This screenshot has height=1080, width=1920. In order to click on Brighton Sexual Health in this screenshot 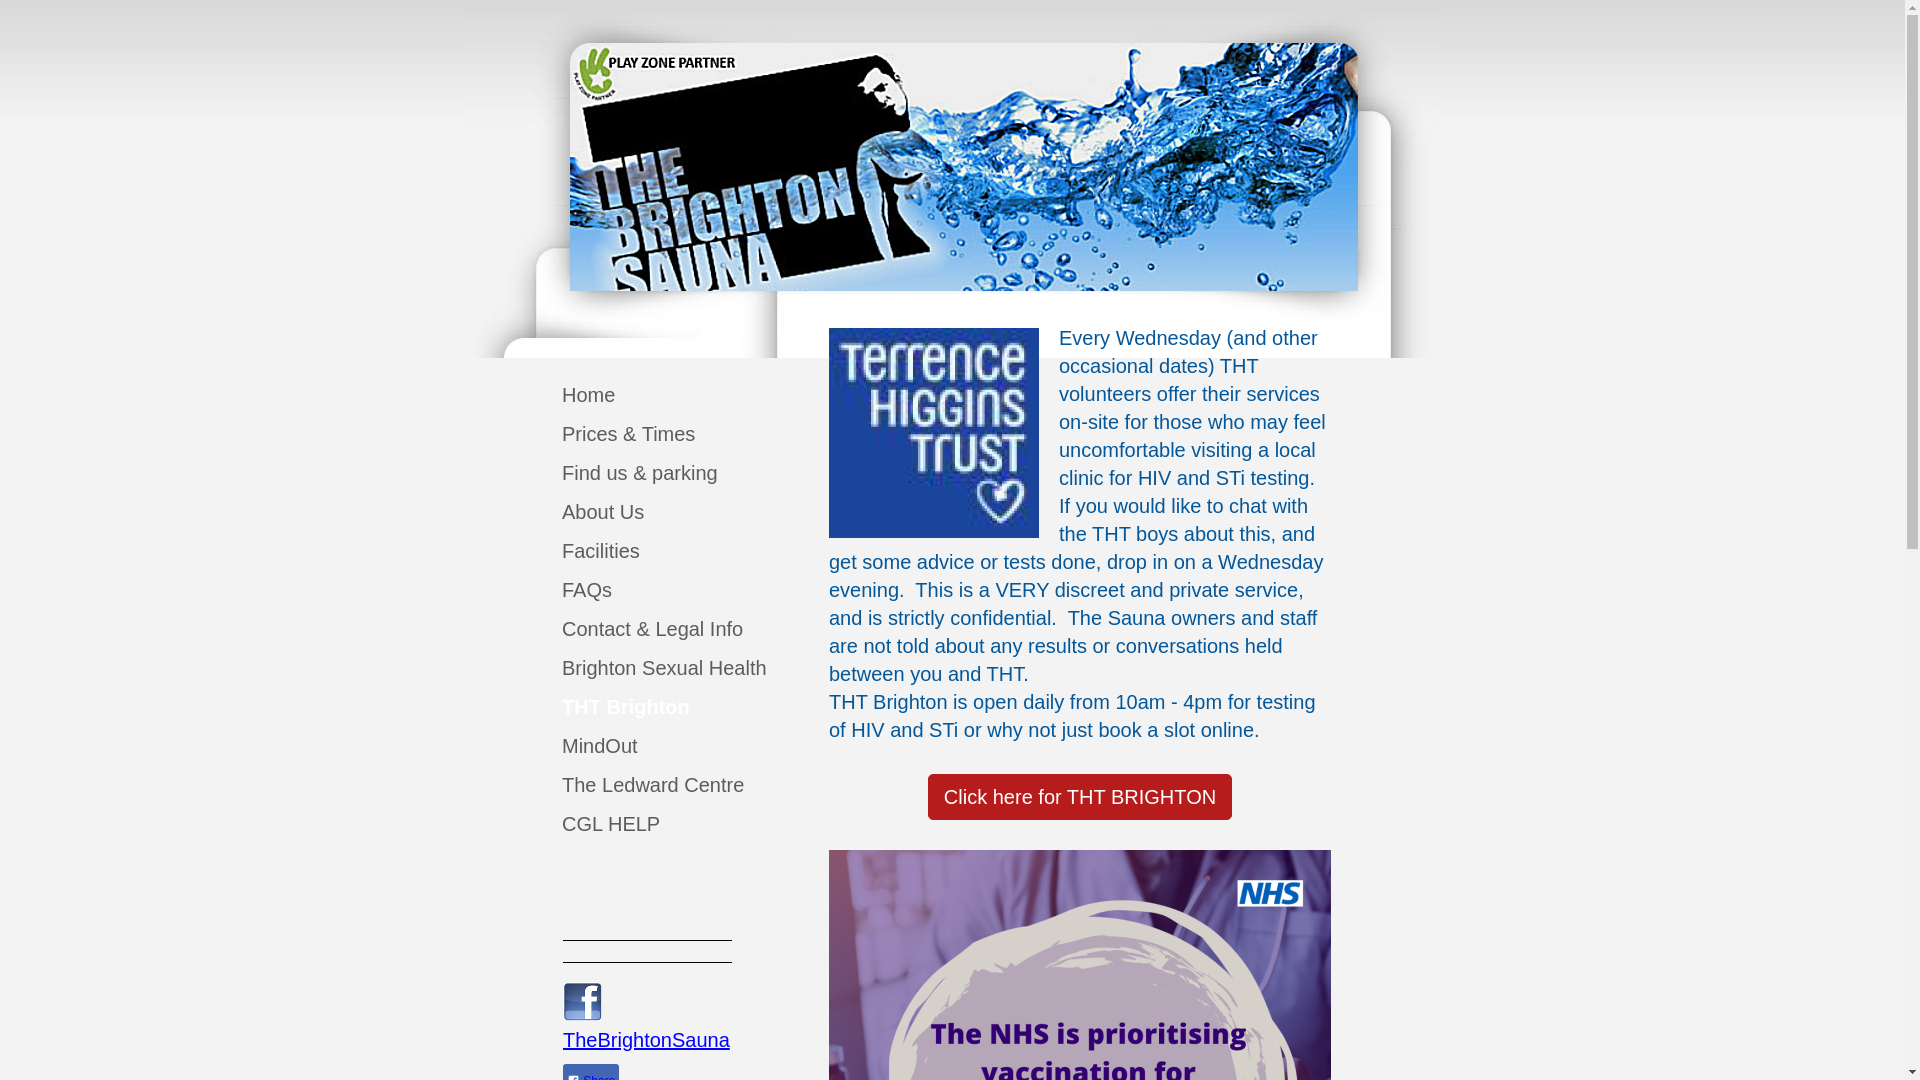, I will do `click(639, 668)`.